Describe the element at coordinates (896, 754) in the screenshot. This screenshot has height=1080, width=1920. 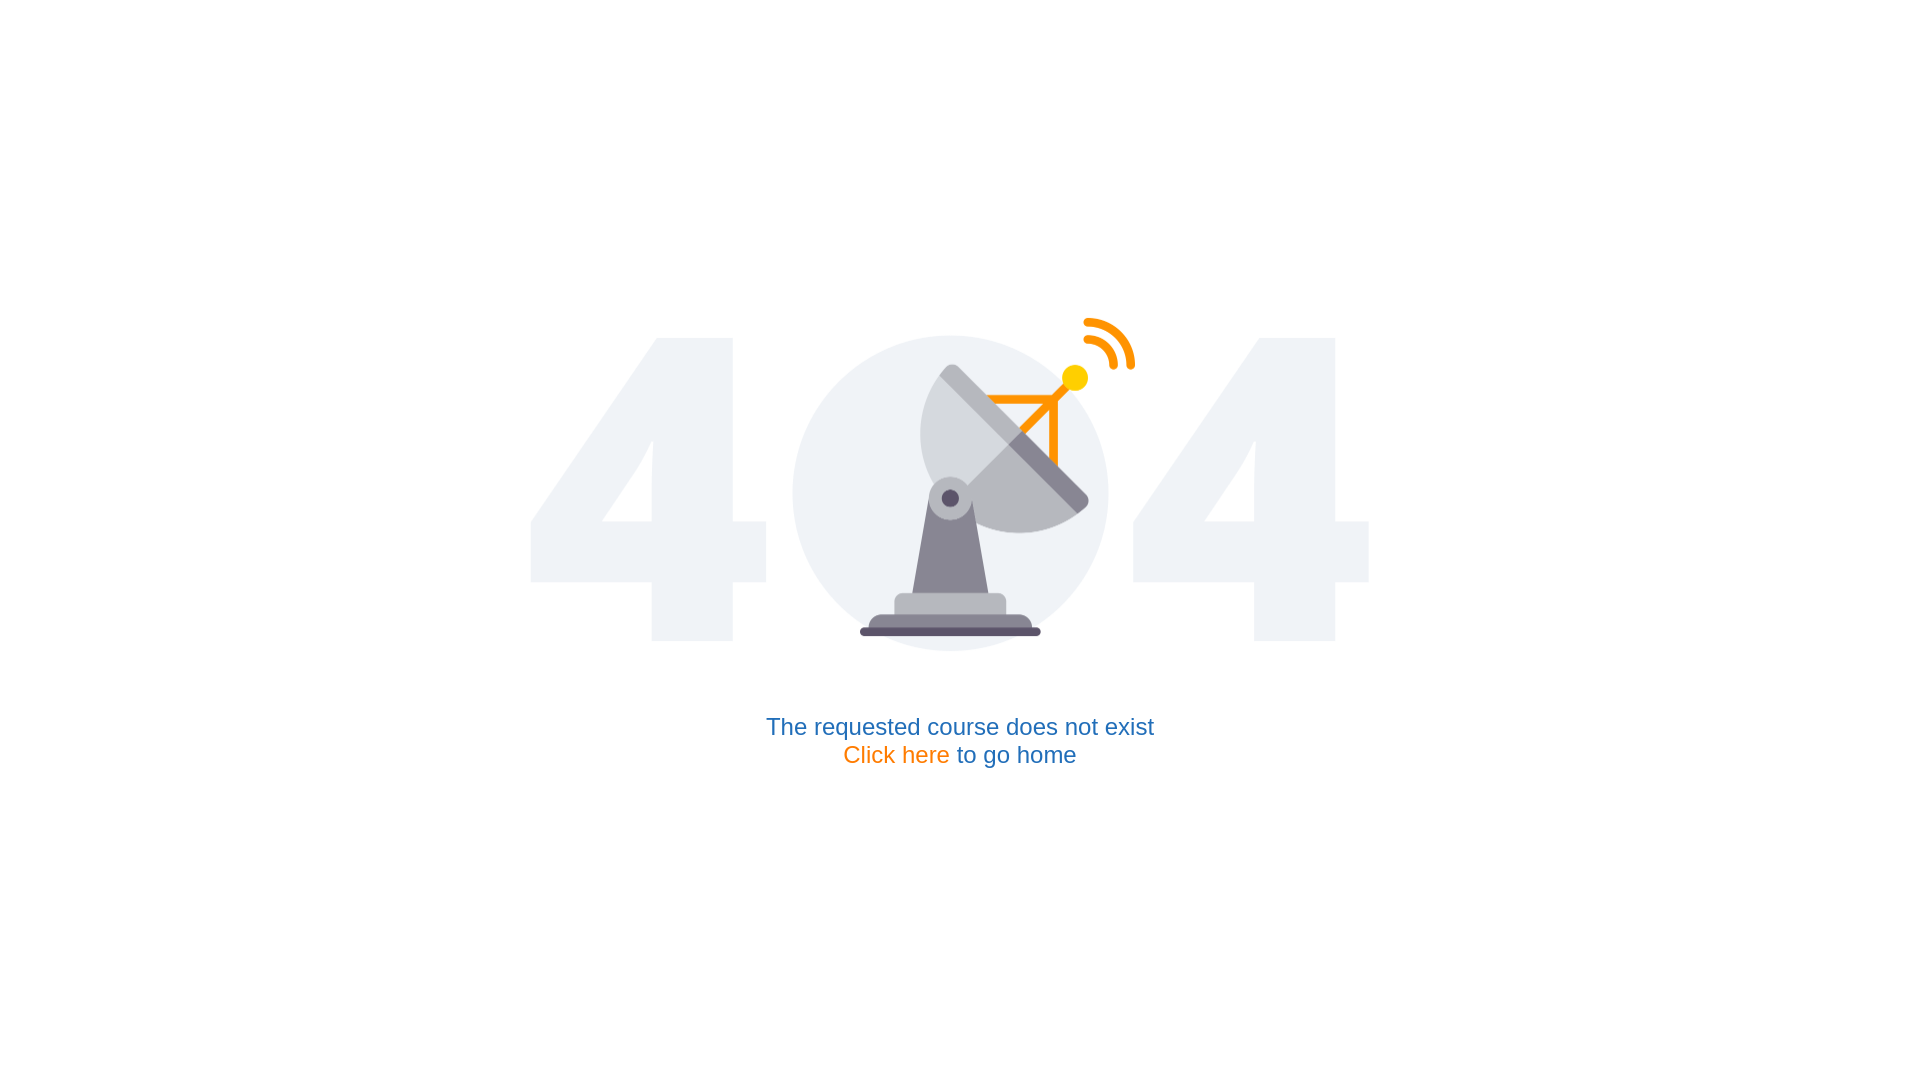
I see `Click here` at that location.